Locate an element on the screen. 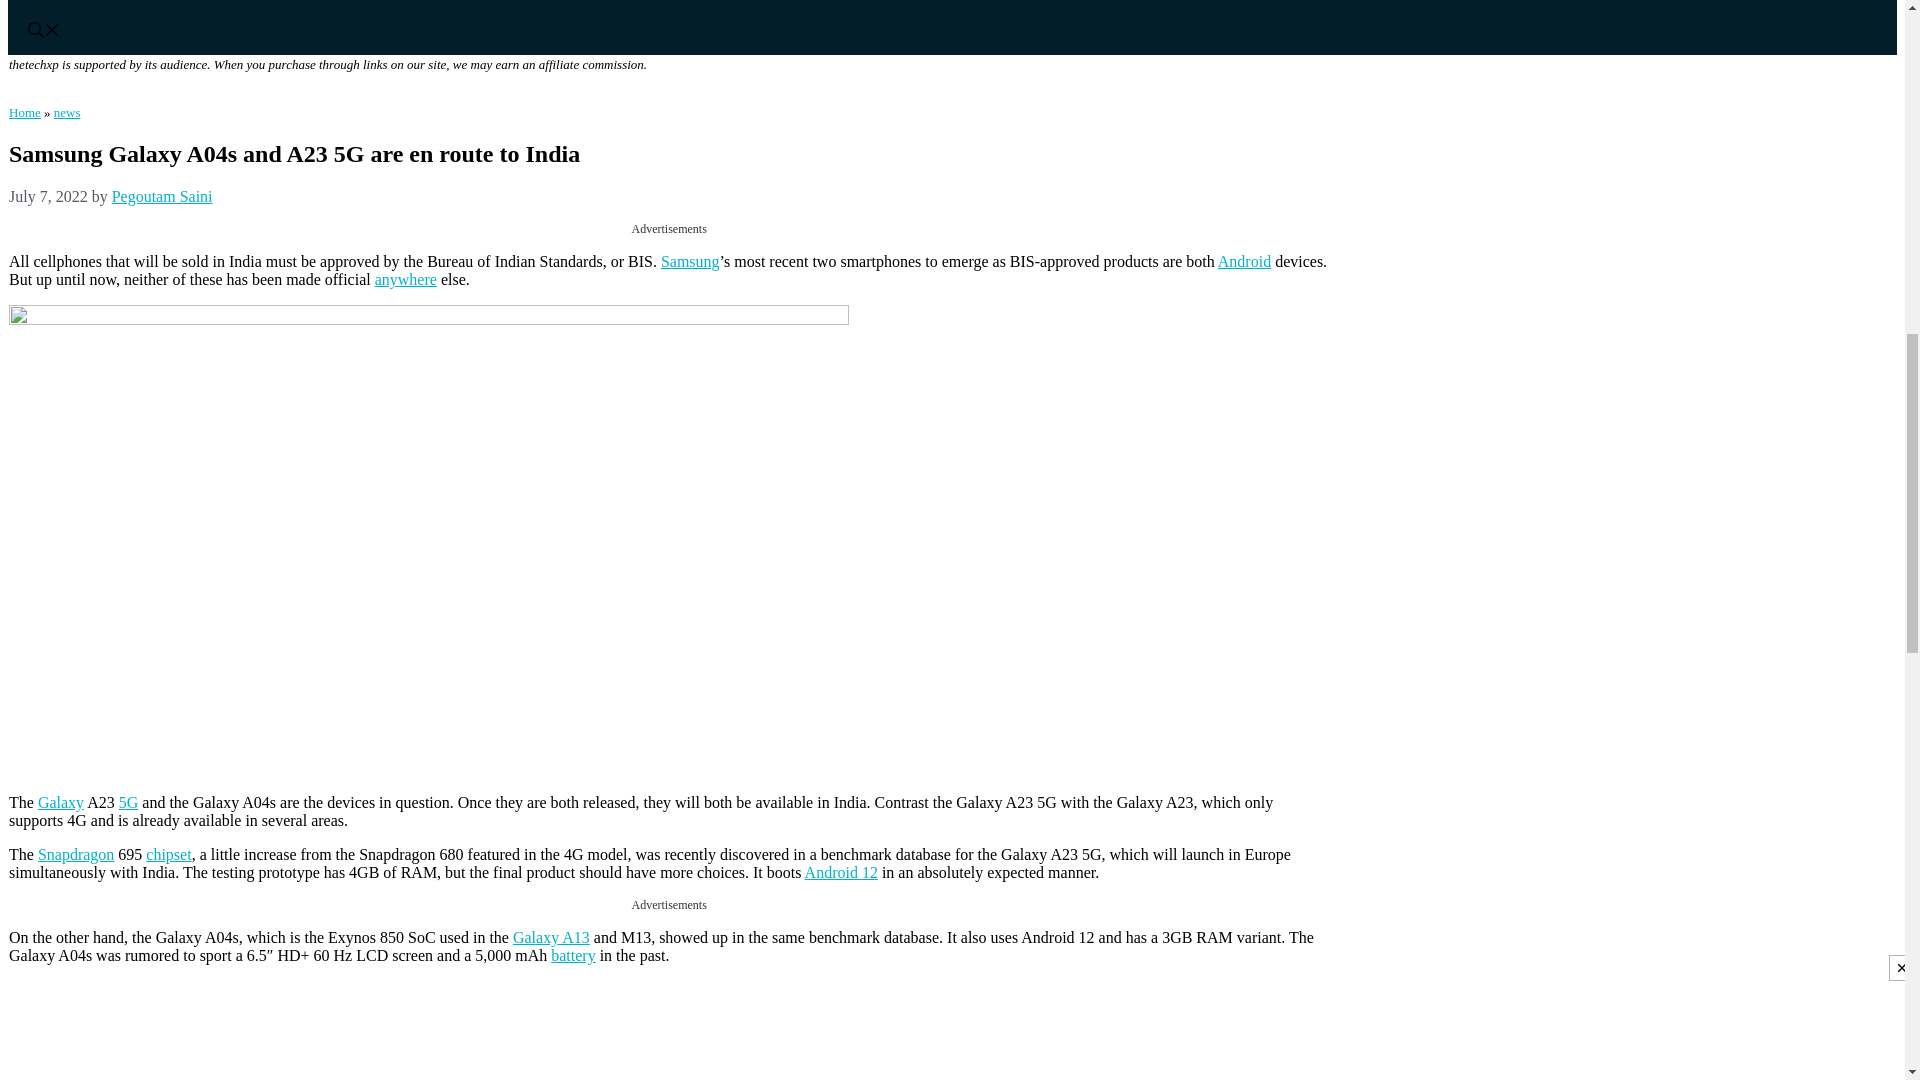 The width and height of the screenshot is (1920, 1080). Click to share on WhatsApp is located at coordinates (66, 1035).